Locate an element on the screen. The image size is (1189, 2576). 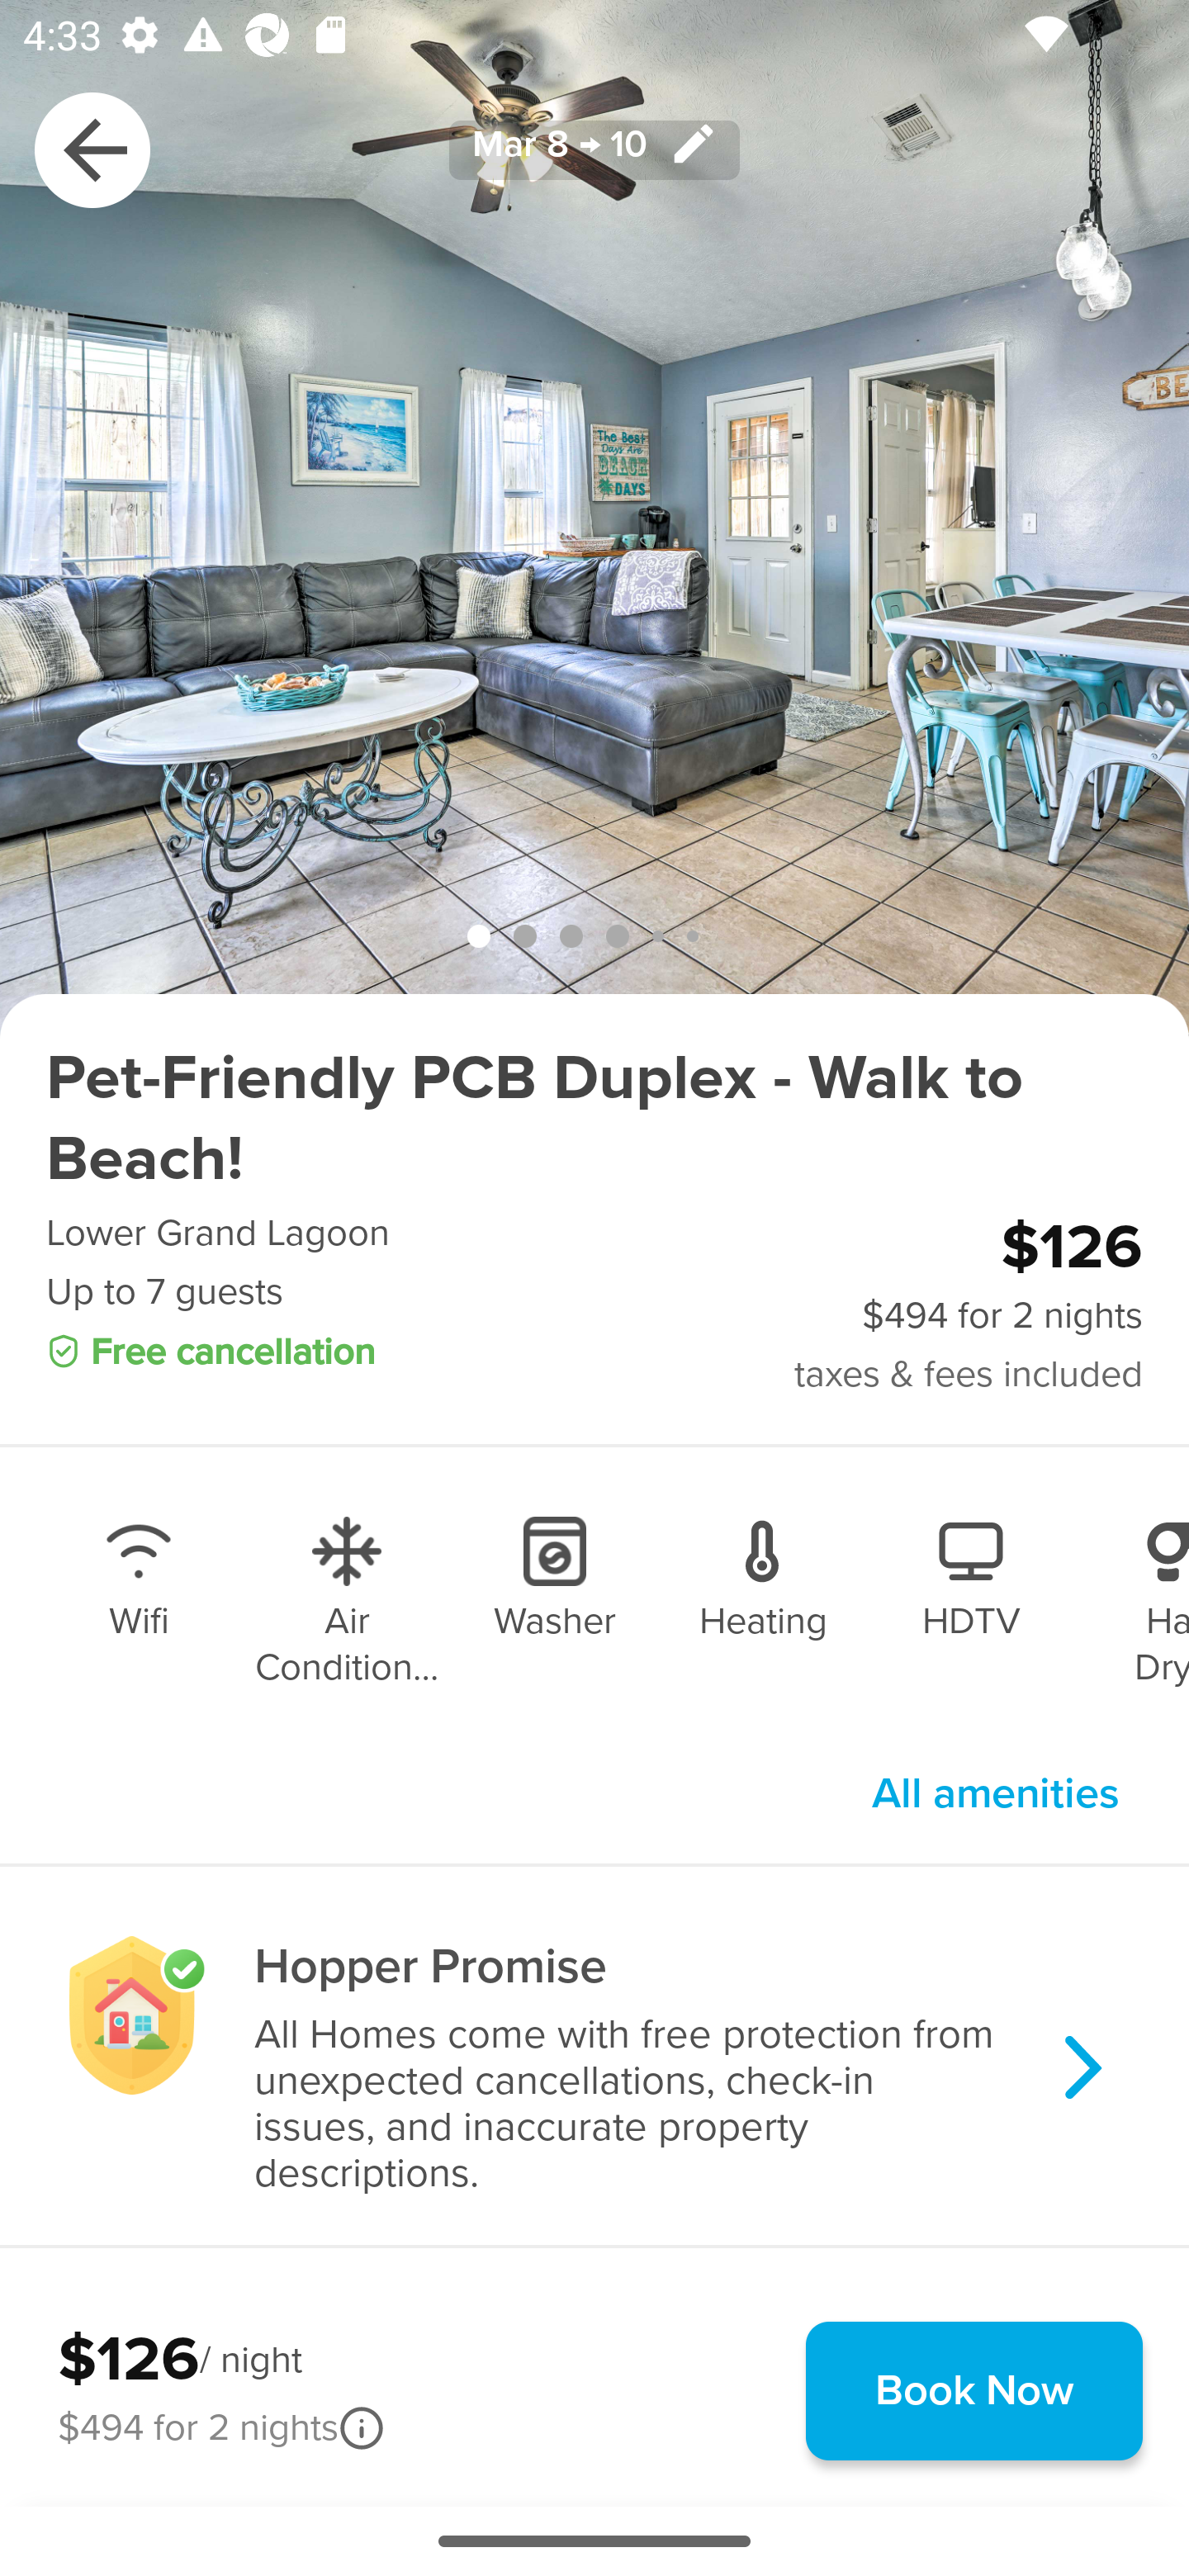
Pet-Friendly PCB Duplex - Walk to Beach! is located at coordinates (594, 1119).